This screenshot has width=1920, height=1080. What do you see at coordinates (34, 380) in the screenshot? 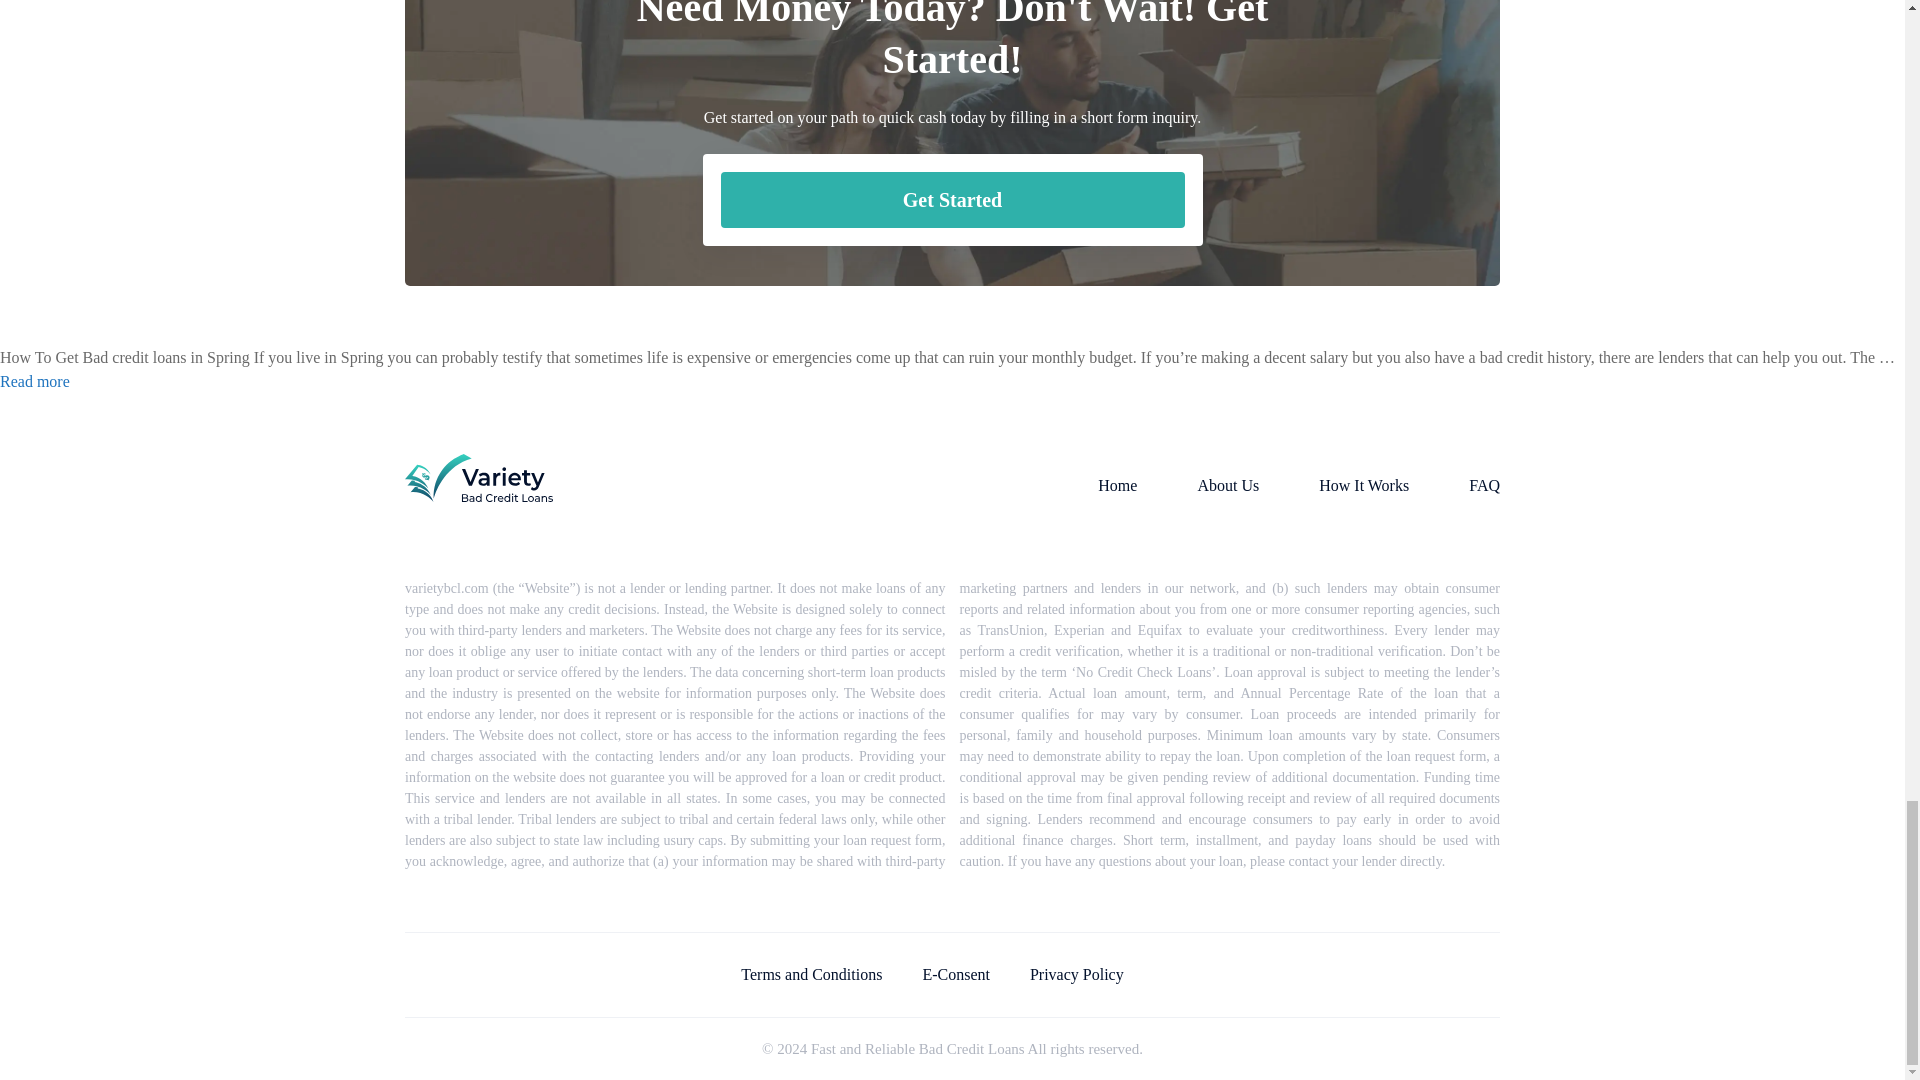
I see `Spring` at bounding box center [34, 380].